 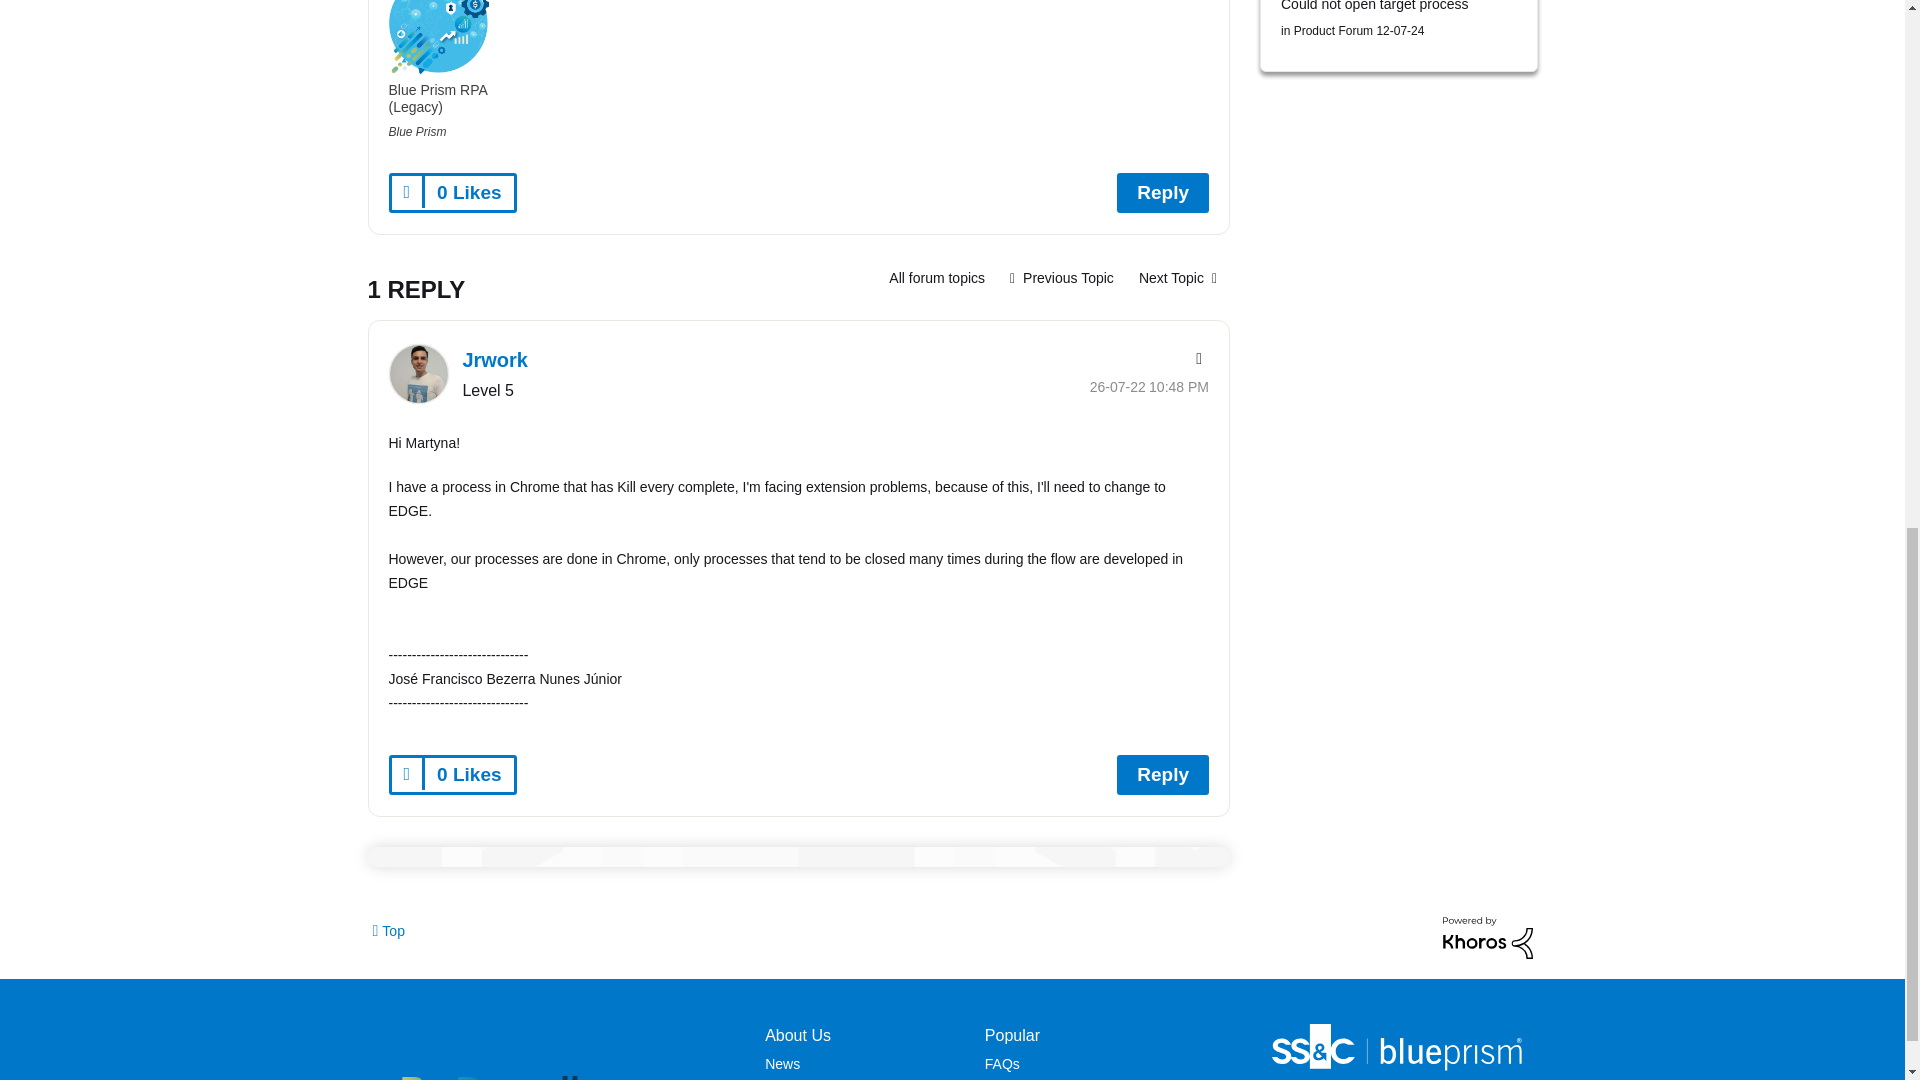 I want to click on Top, so click(x=388, y=930).